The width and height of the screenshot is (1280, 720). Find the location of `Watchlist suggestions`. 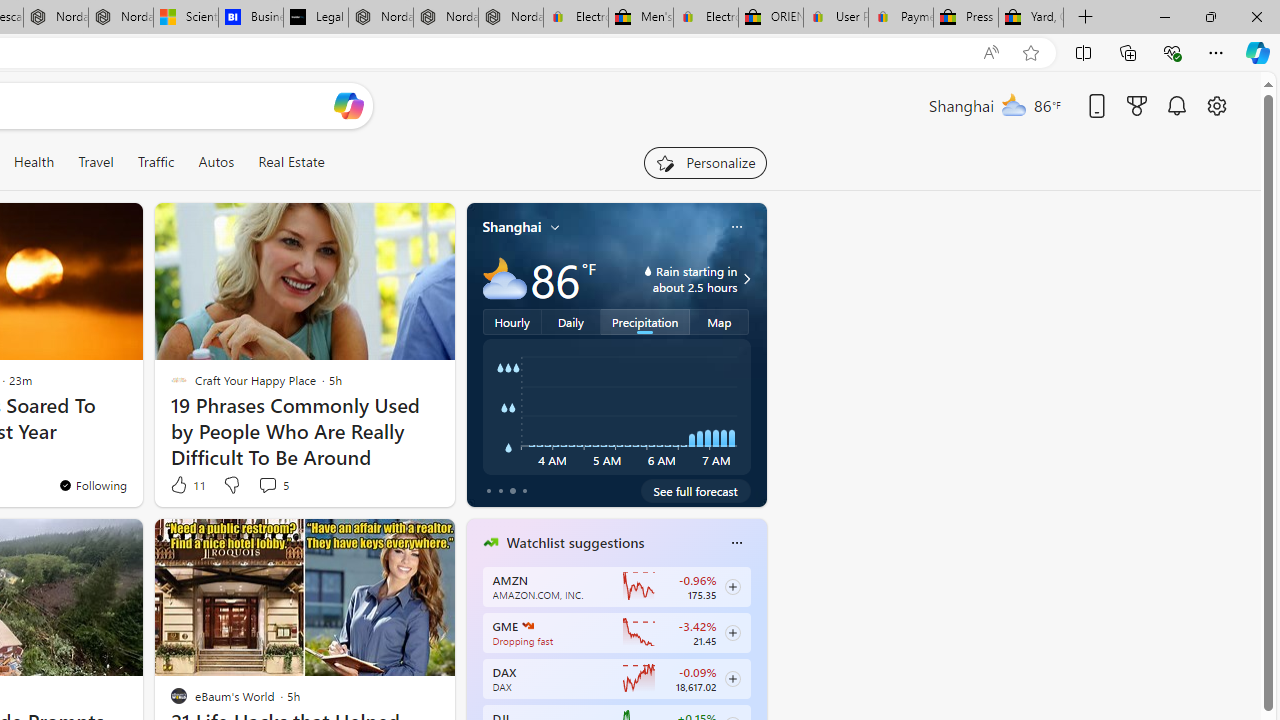

Watchlist suggestions is located at coordinates (575, 543).